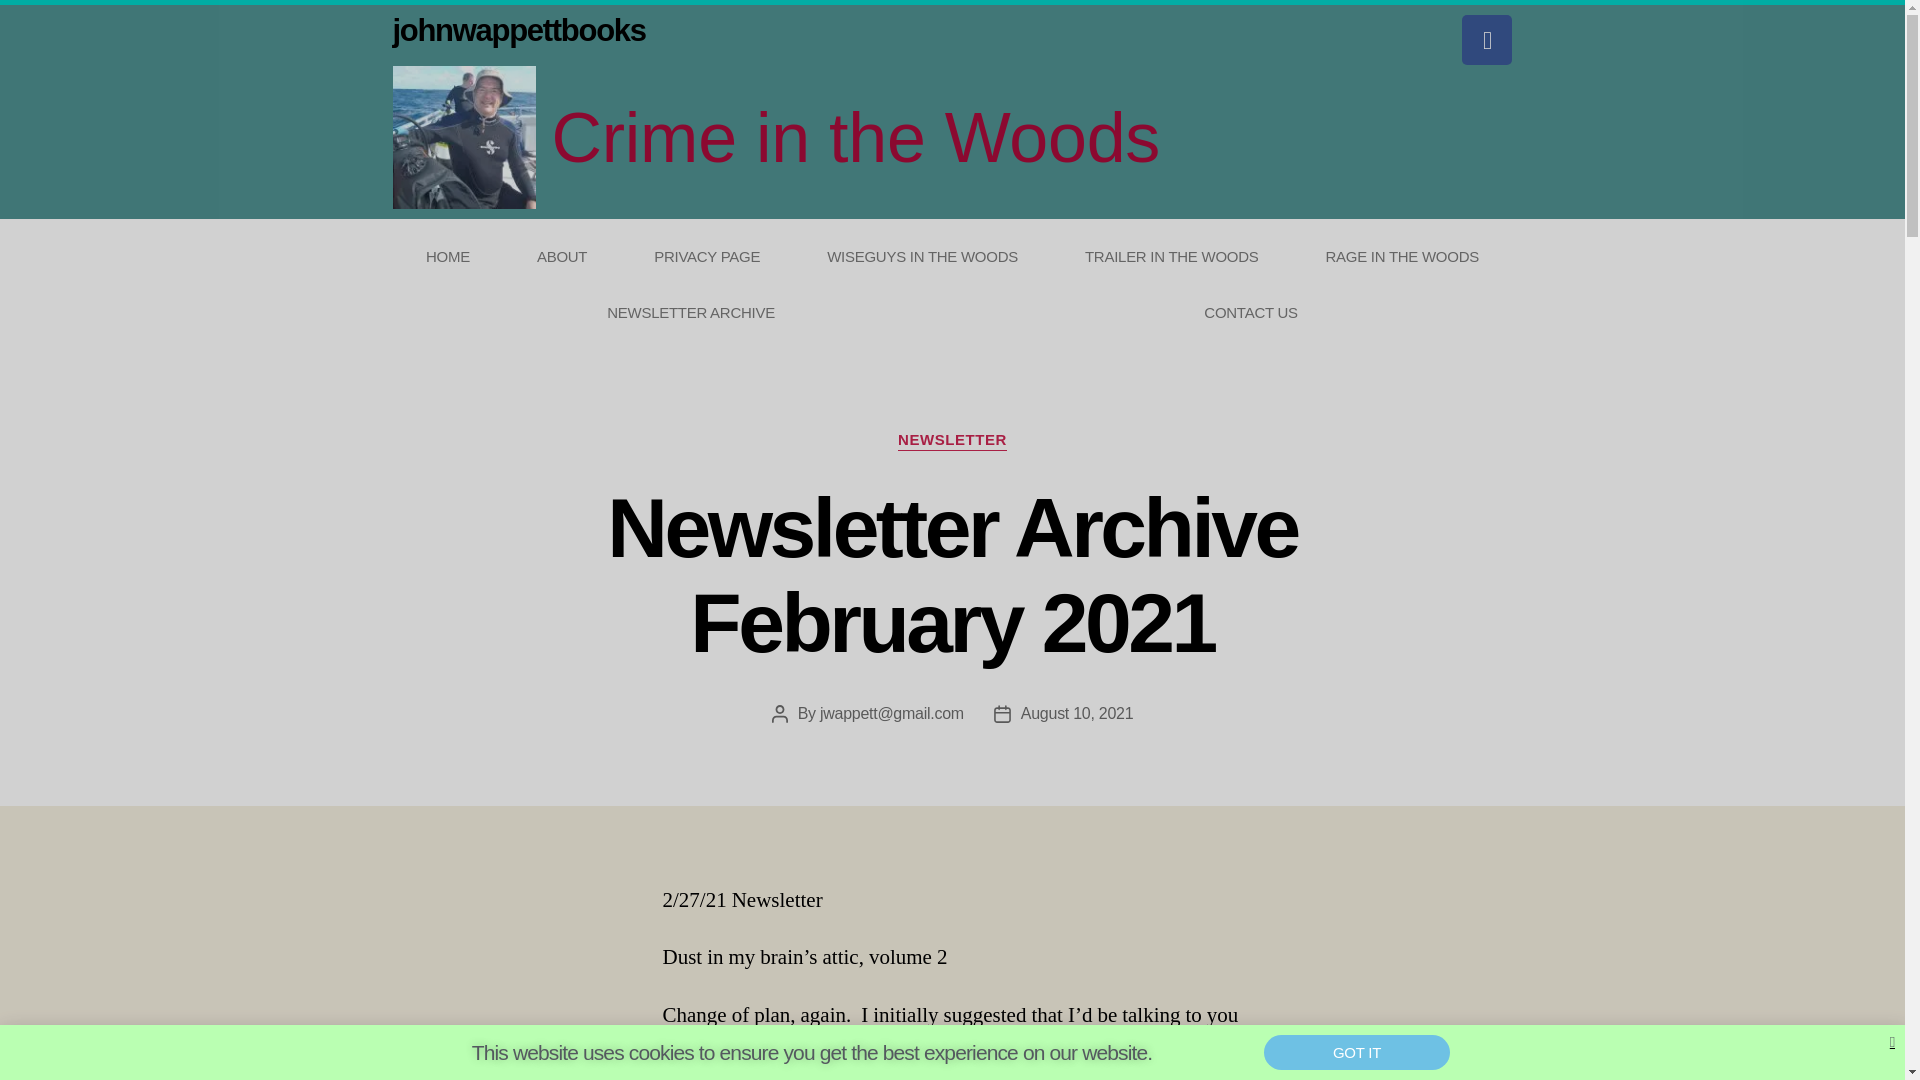 This screenshot has width=1920, height=1080. What do you see at coordinates (952, 440) in the screenshot?
I see `NEWSLETTER` at bounding box center [952, 440].